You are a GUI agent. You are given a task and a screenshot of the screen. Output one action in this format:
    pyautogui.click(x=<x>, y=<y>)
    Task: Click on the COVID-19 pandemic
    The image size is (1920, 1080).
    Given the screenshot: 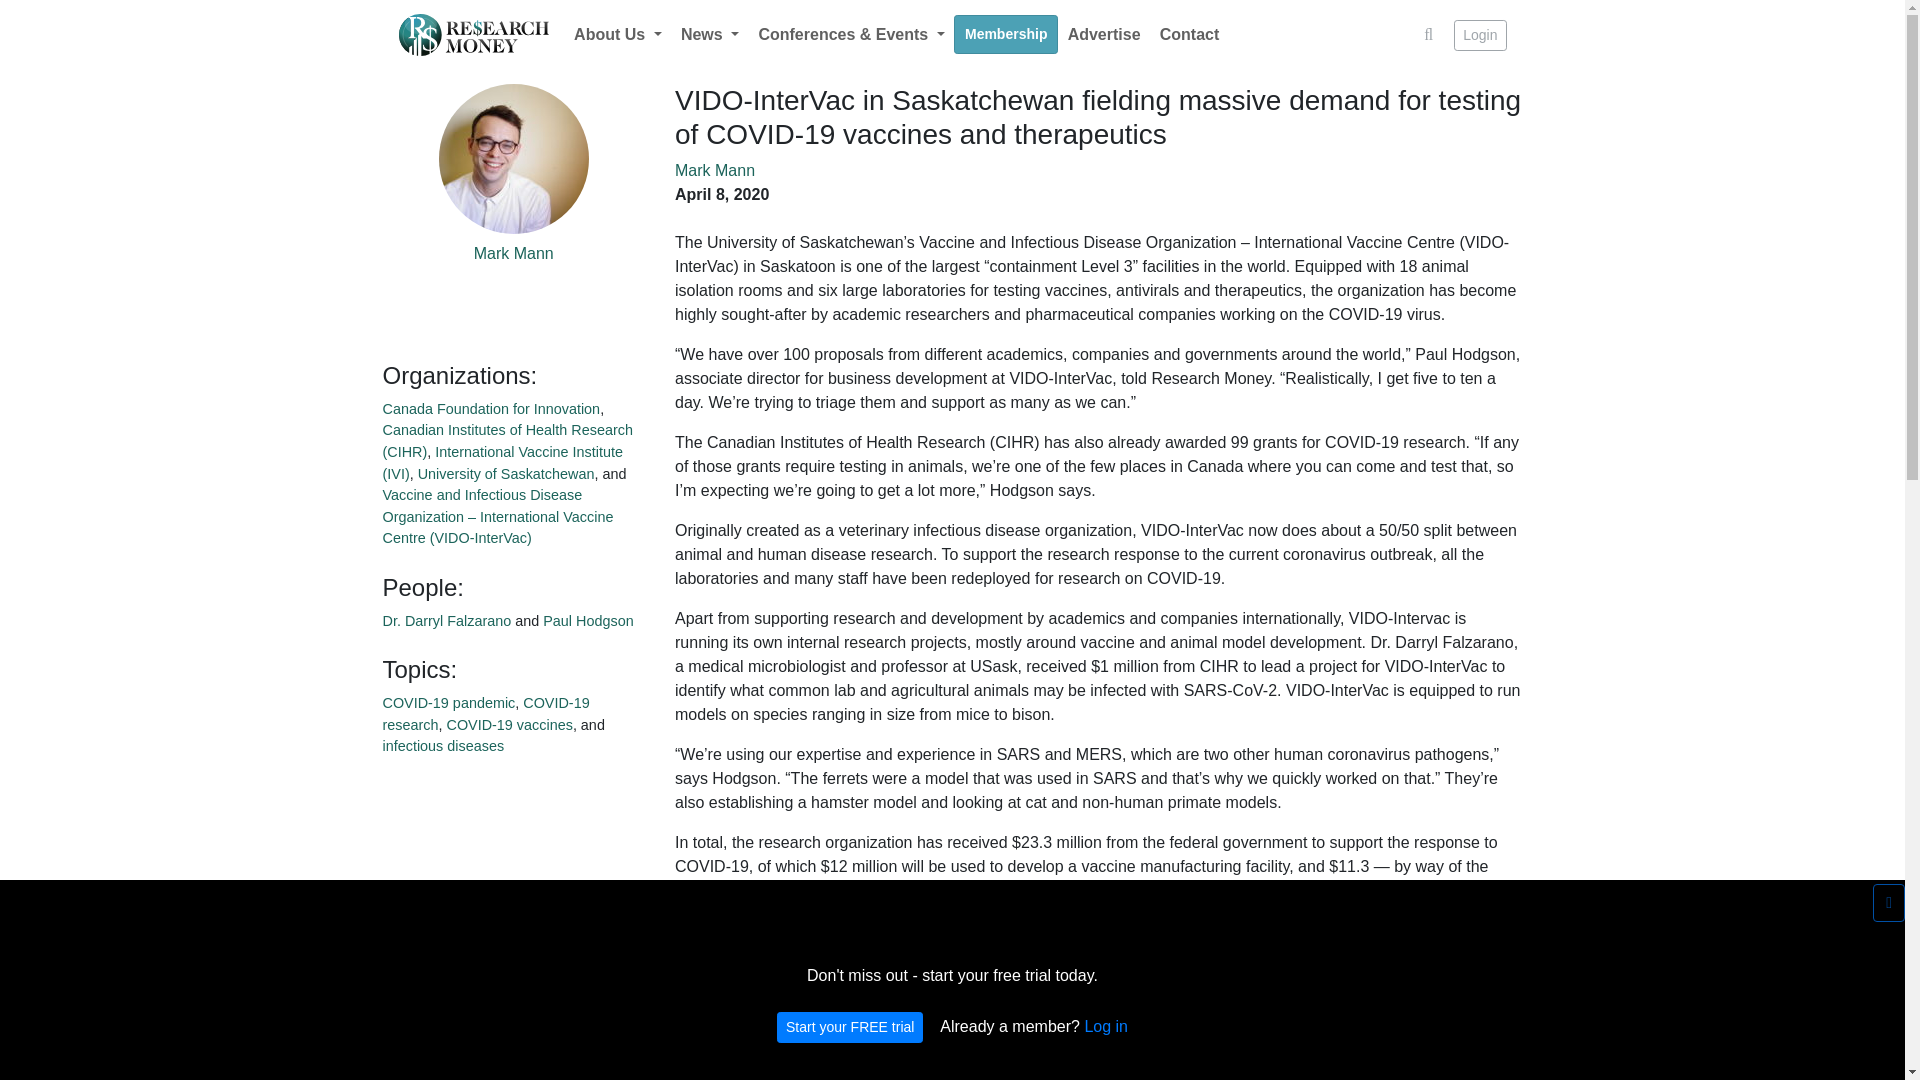 What is the action you would take?
    pyautogui.click(x=448, y=702)
    